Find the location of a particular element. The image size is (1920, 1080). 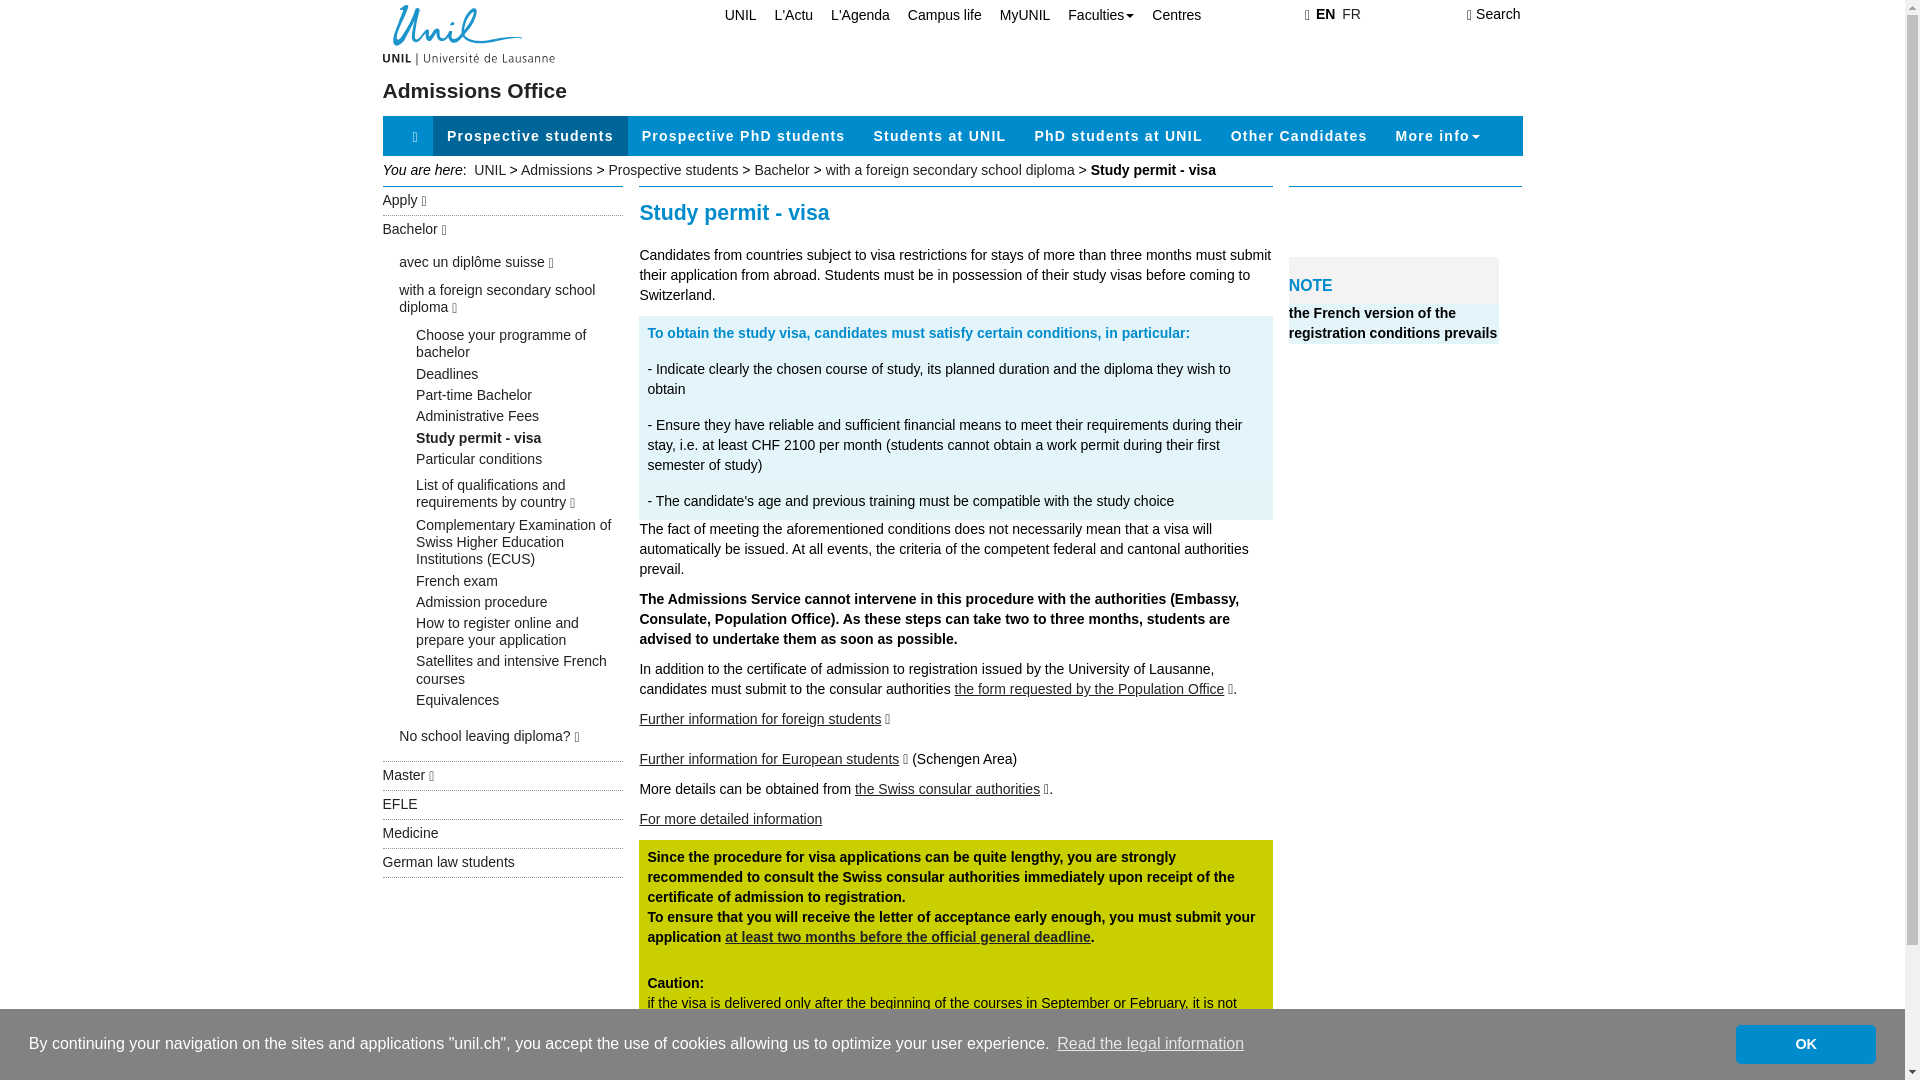

Students at UNIL is located at coordinates (938, 135).